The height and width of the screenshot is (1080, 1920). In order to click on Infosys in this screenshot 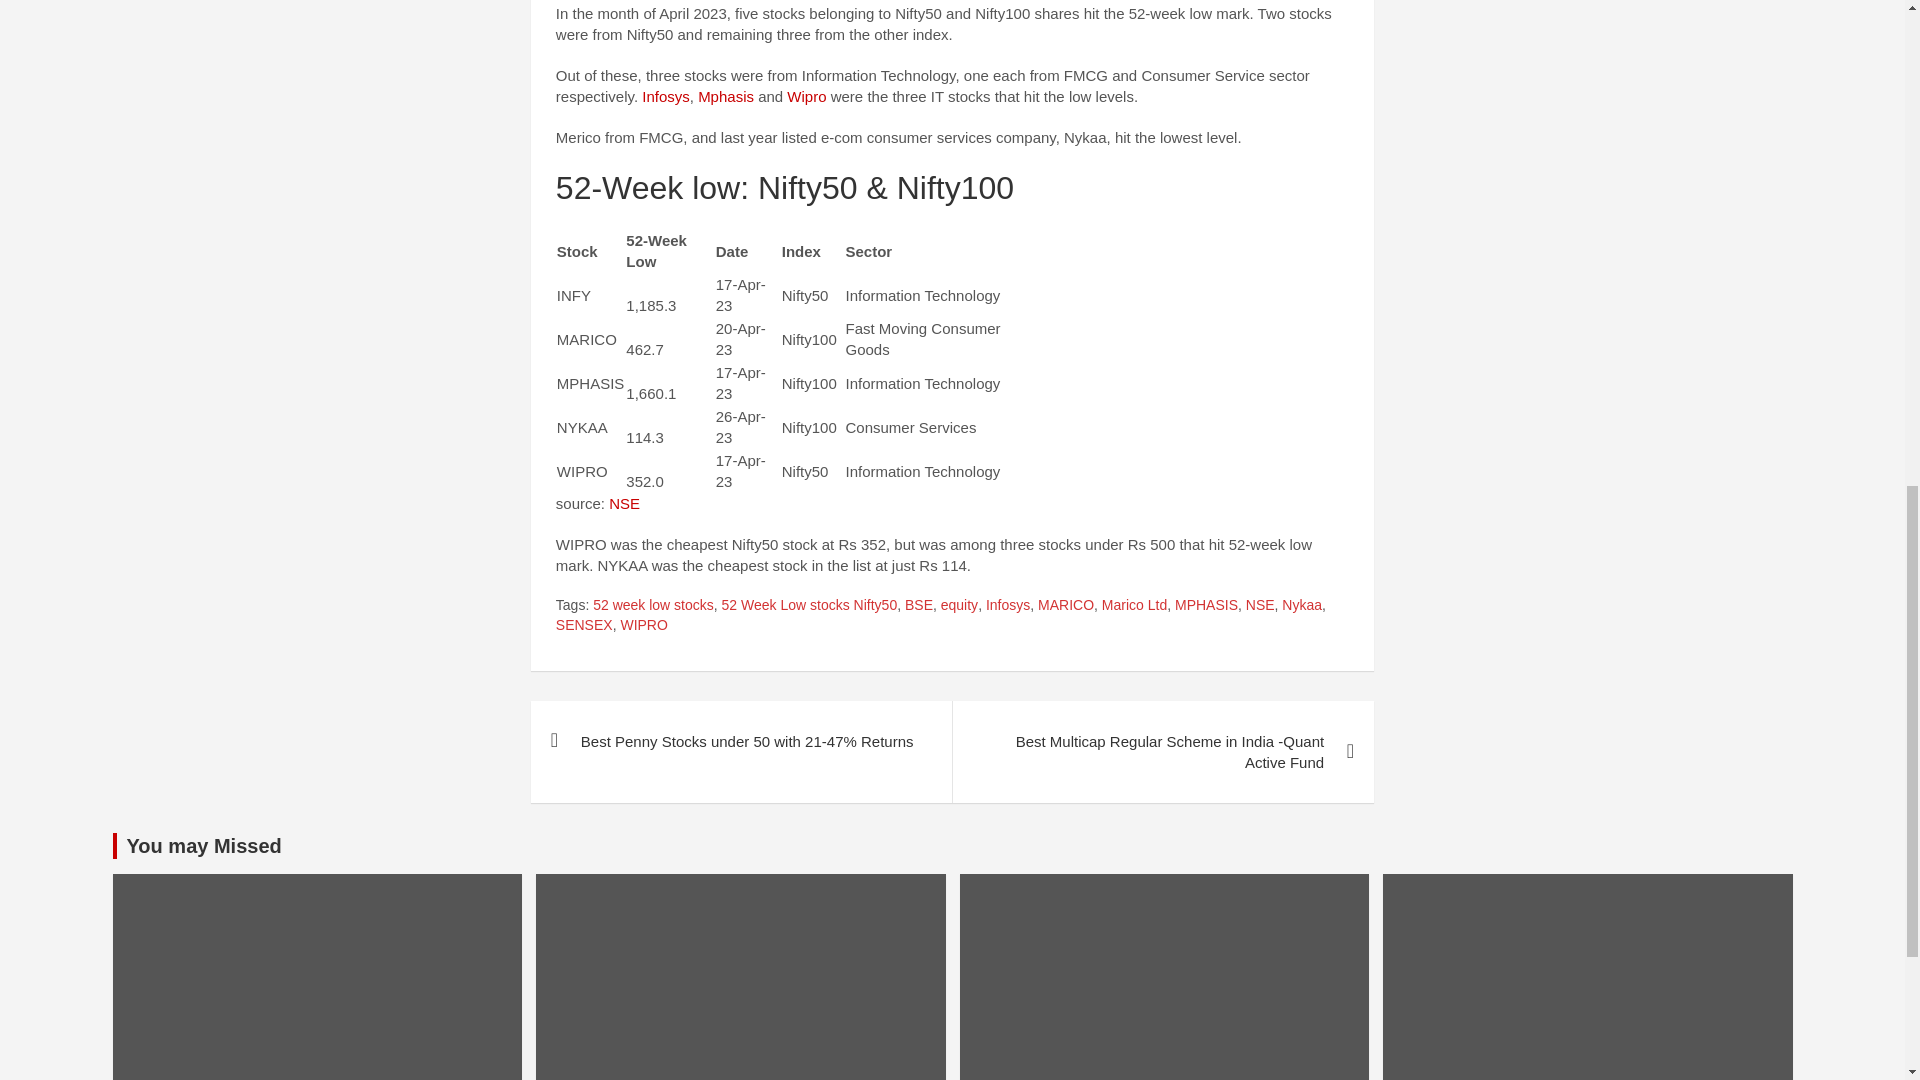, I will do `click(665, 96)`.